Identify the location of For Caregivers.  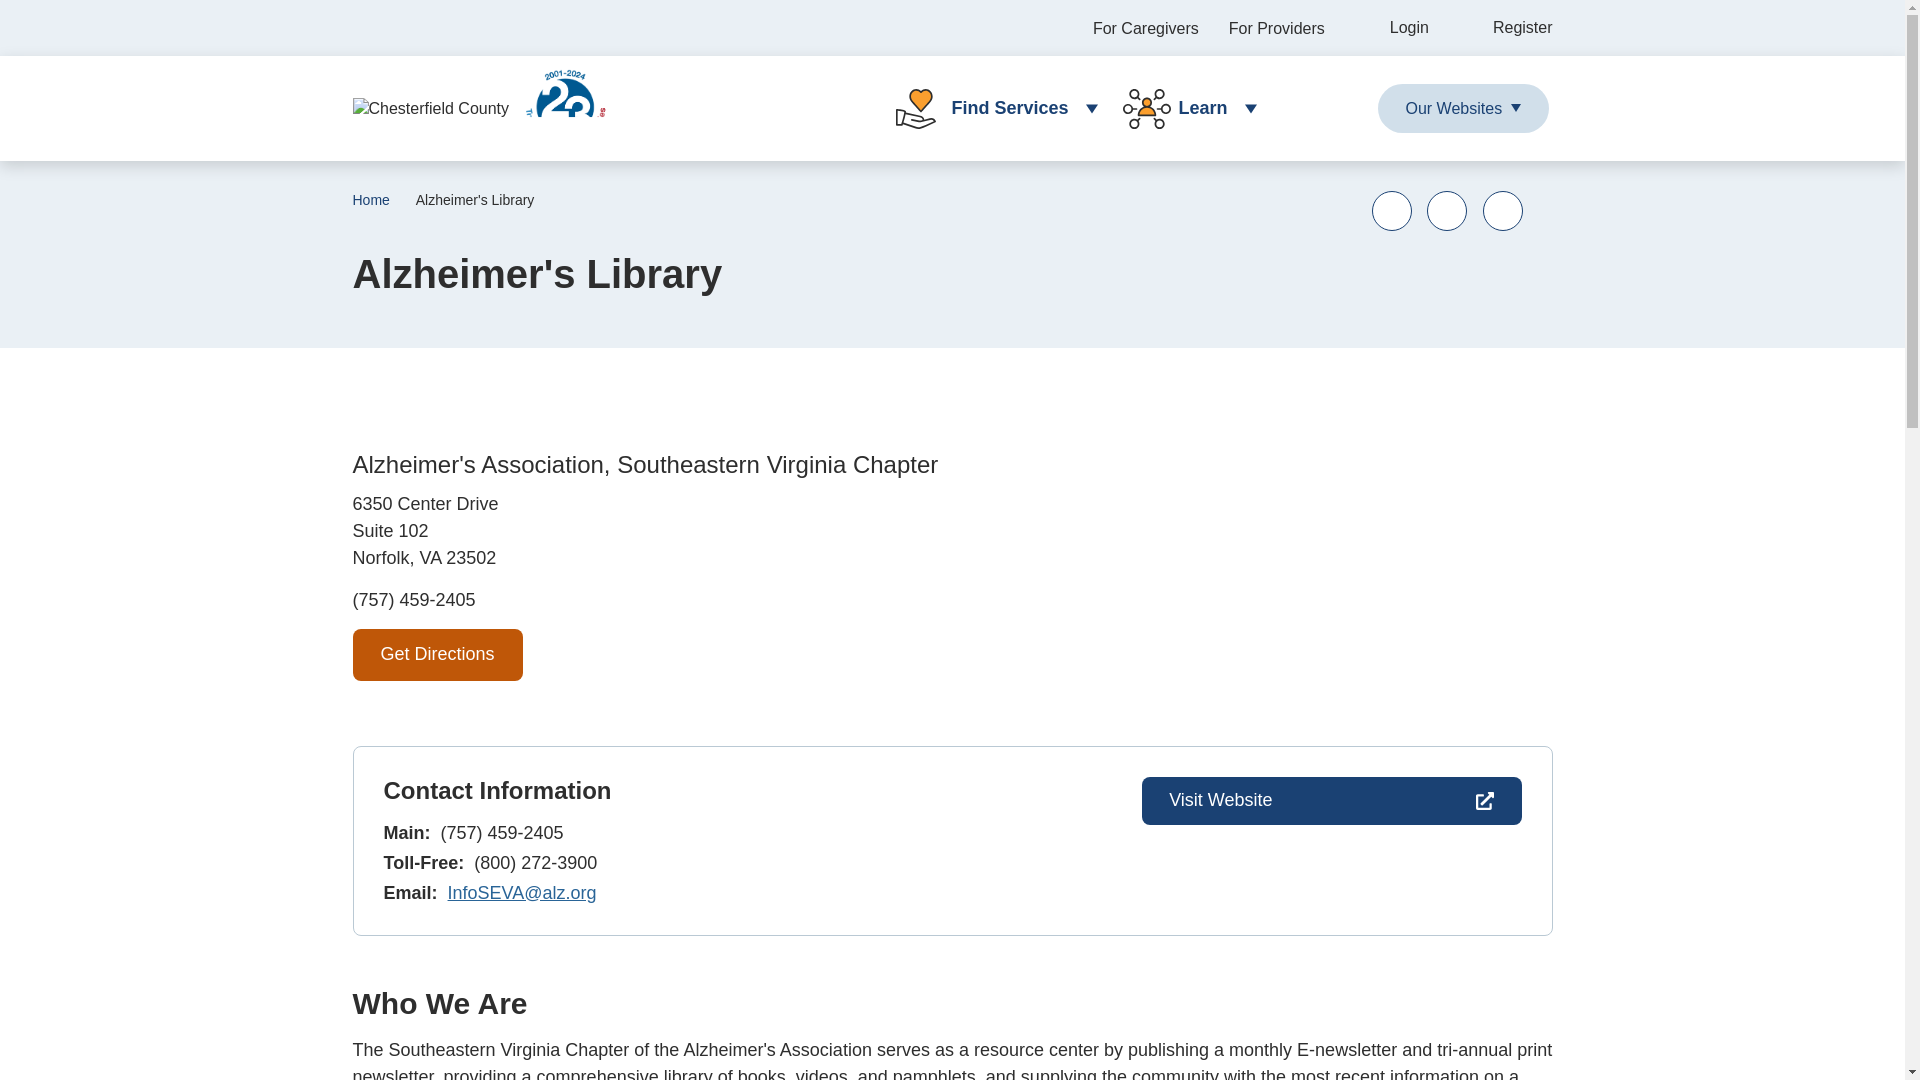
(1145, 28).